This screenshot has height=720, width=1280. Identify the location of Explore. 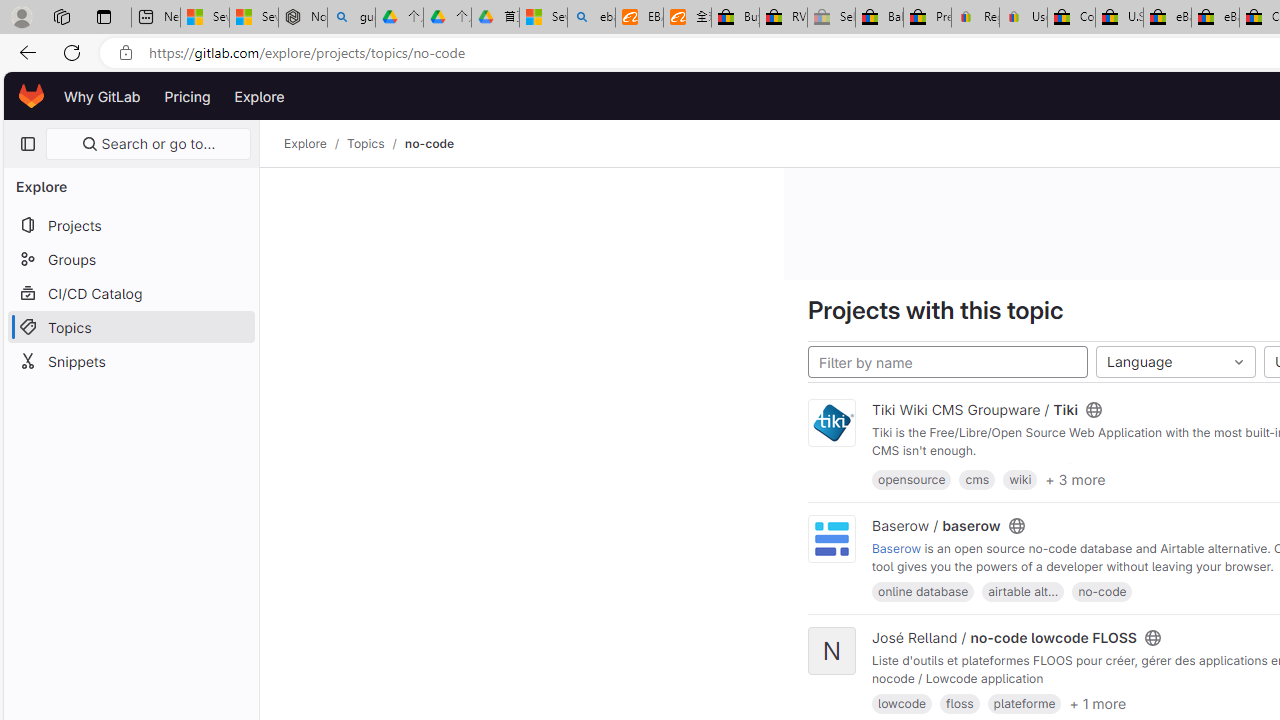
(260, 96).